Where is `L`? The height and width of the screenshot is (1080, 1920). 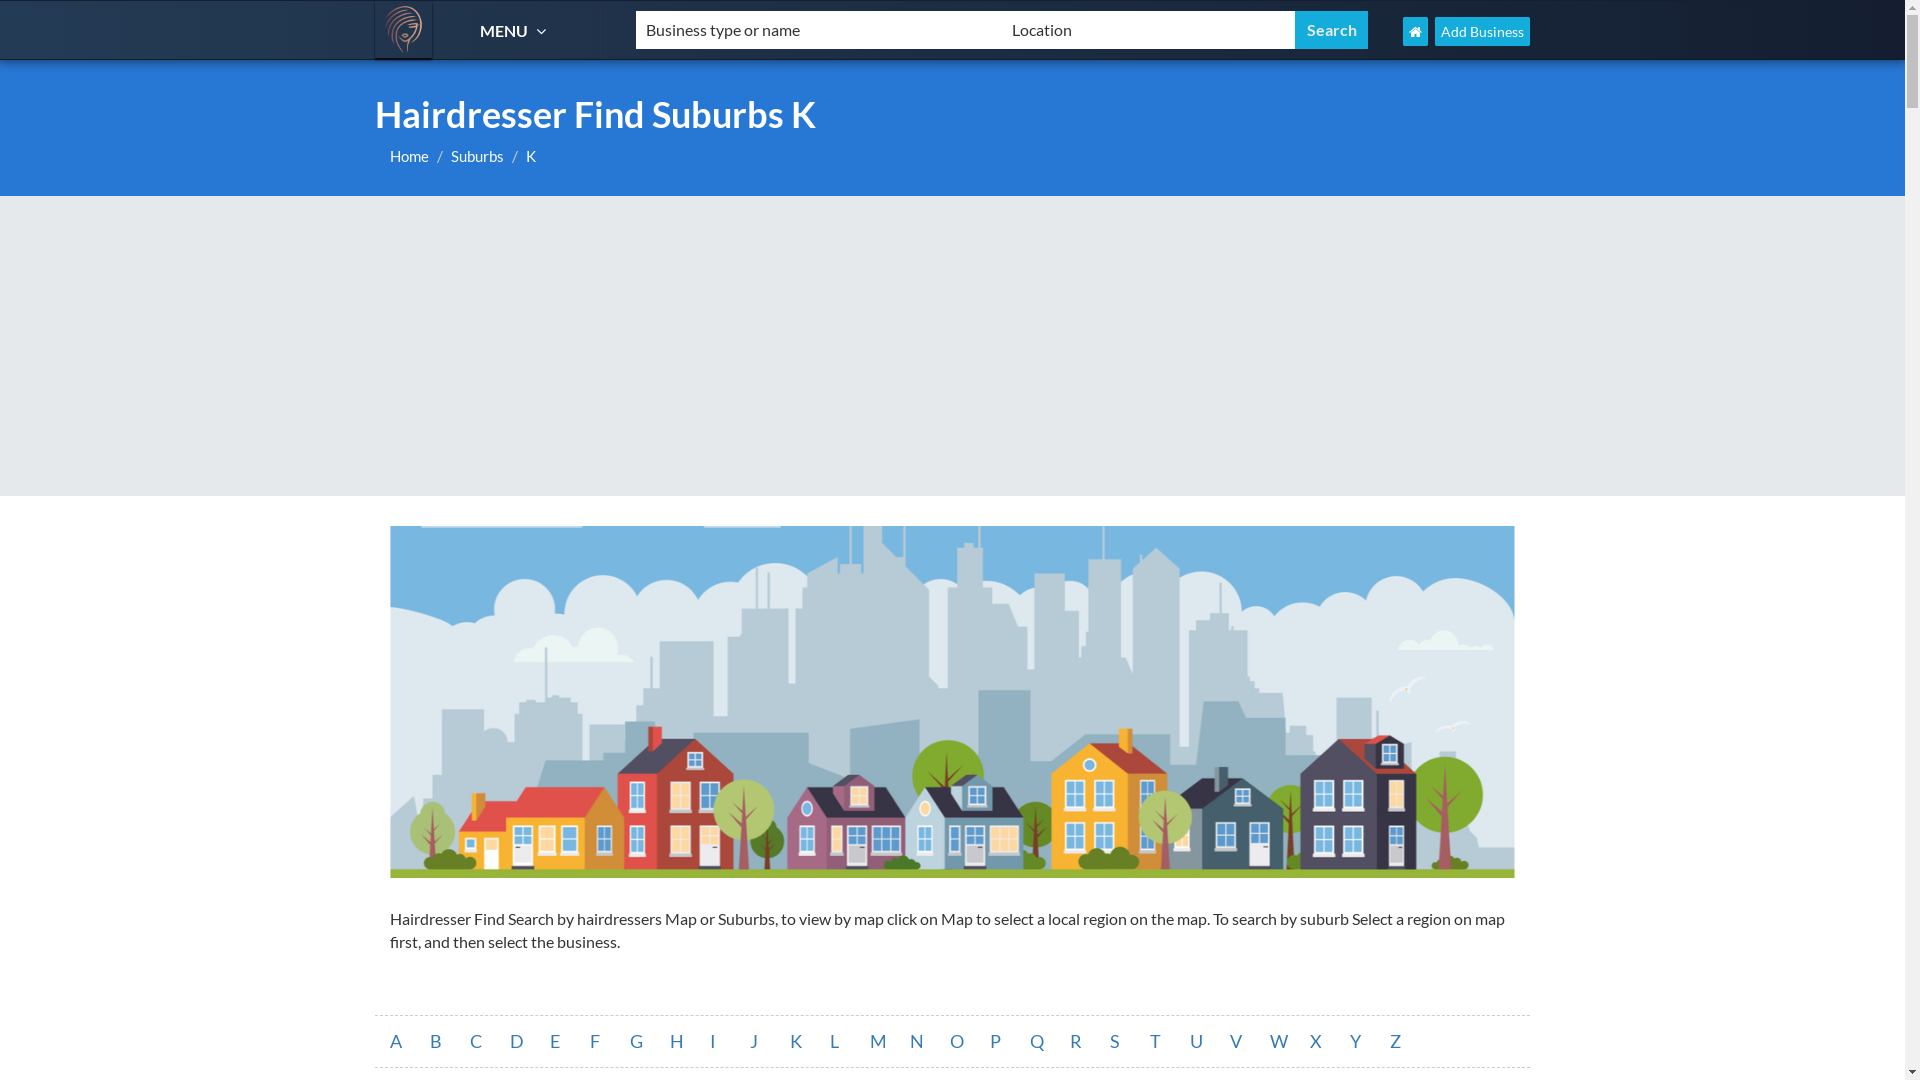 L is located at coordinates (850, 1042).